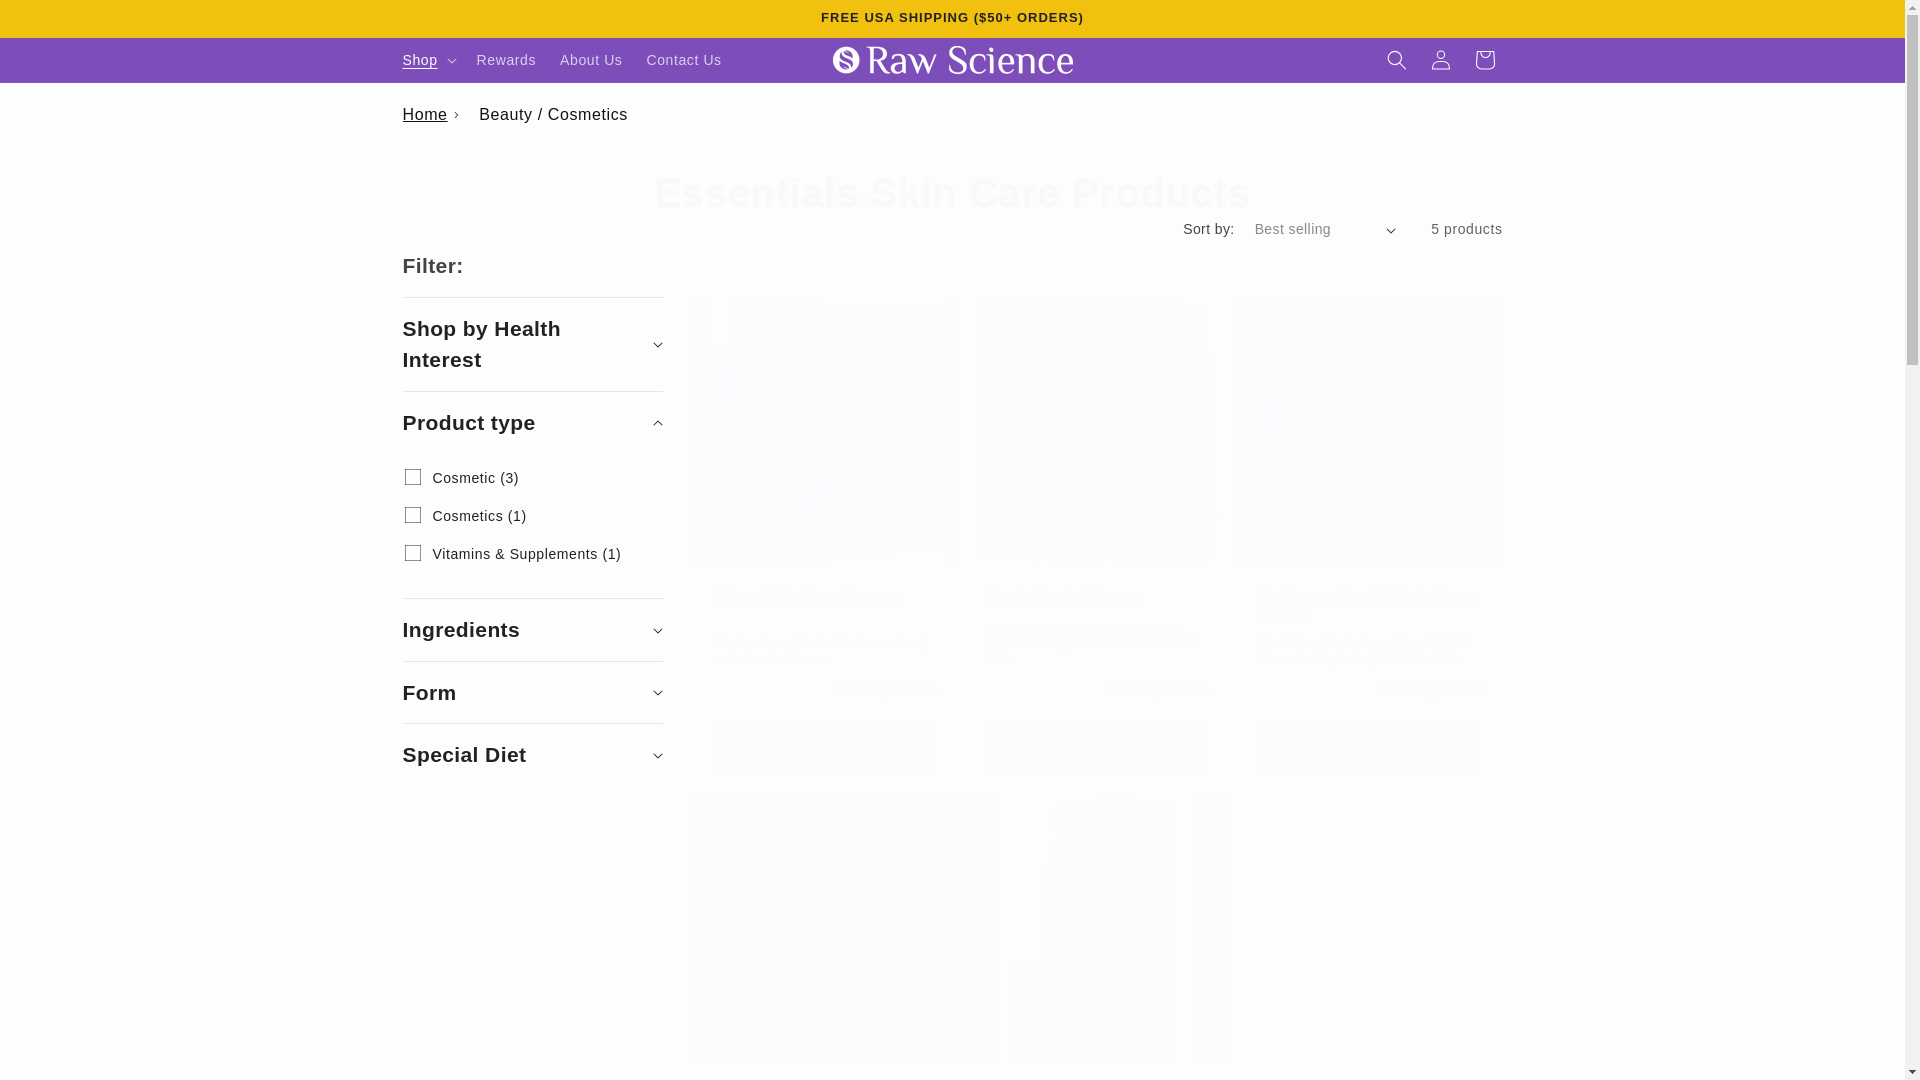 The image size is (1920, 1080). I want to click on Cosmetics, so click(412, 514).